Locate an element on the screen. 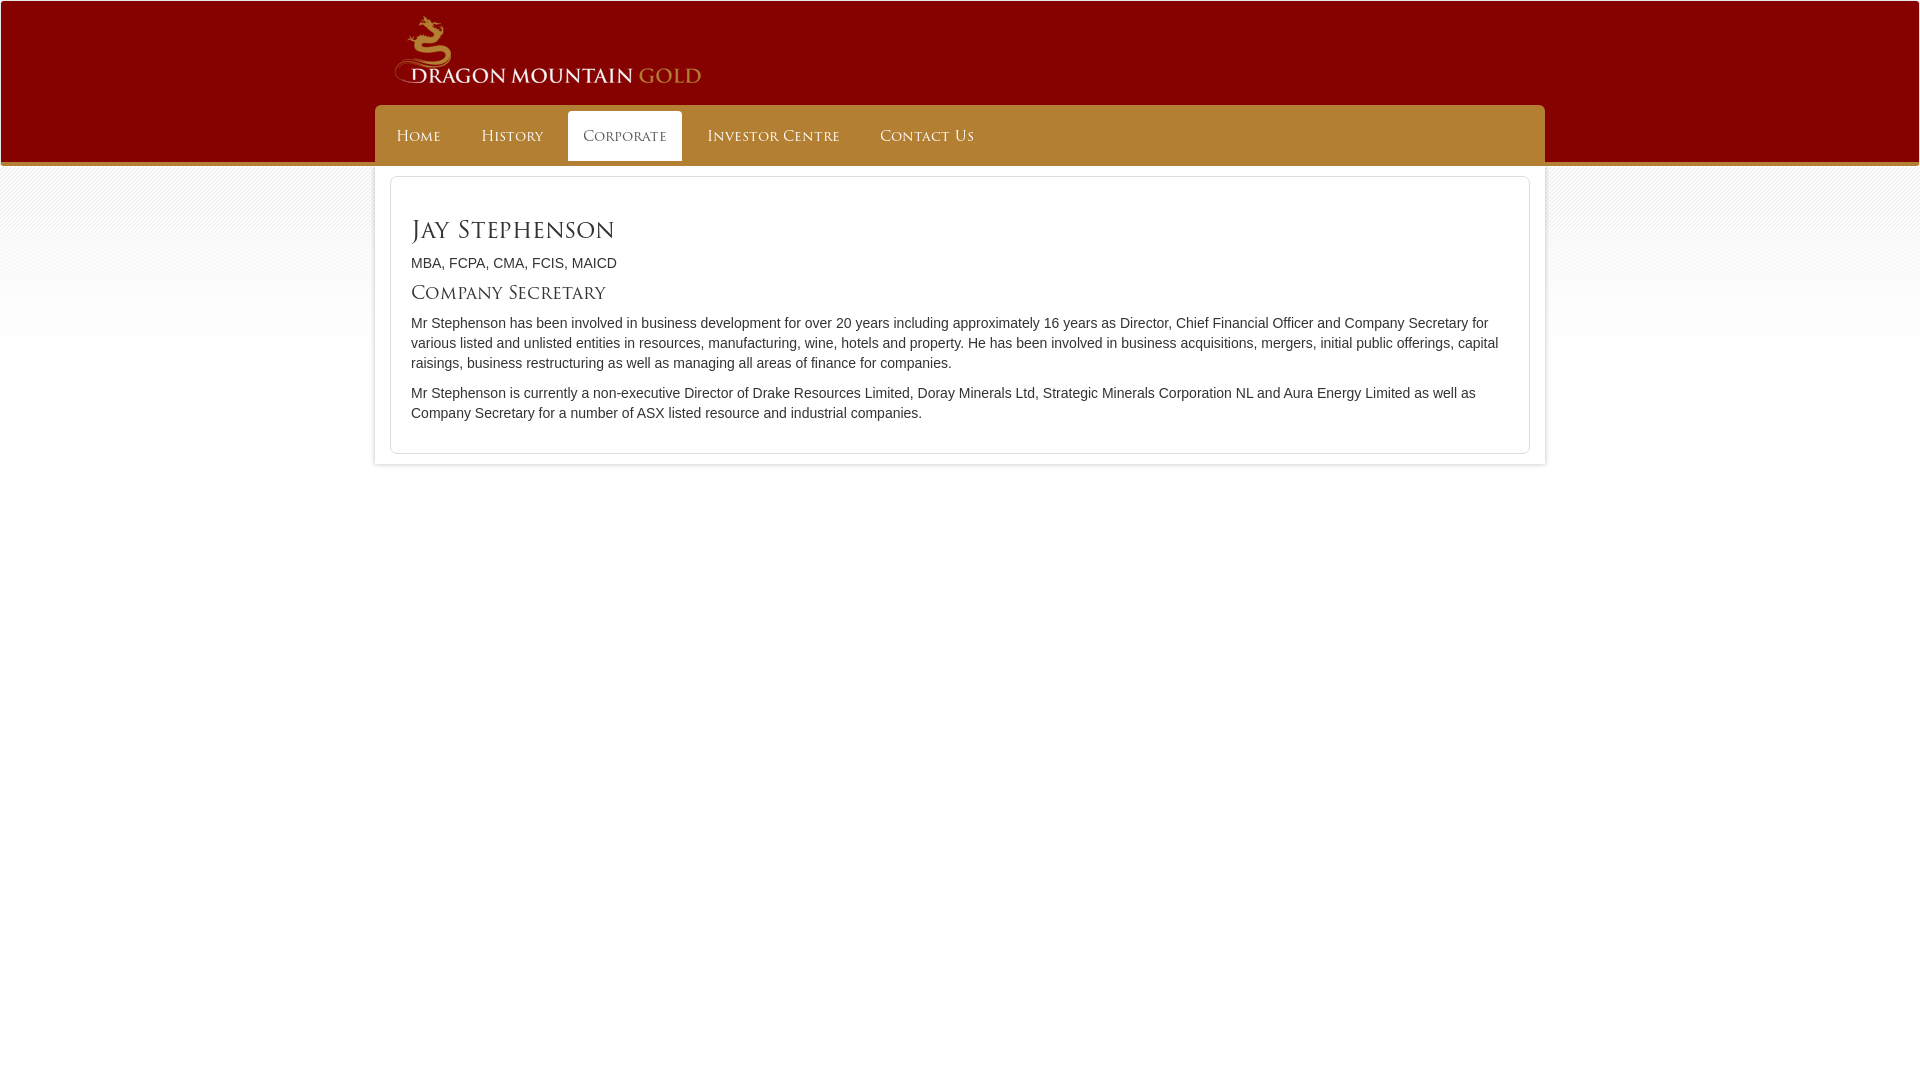  History is located at coordinates (512, 136).